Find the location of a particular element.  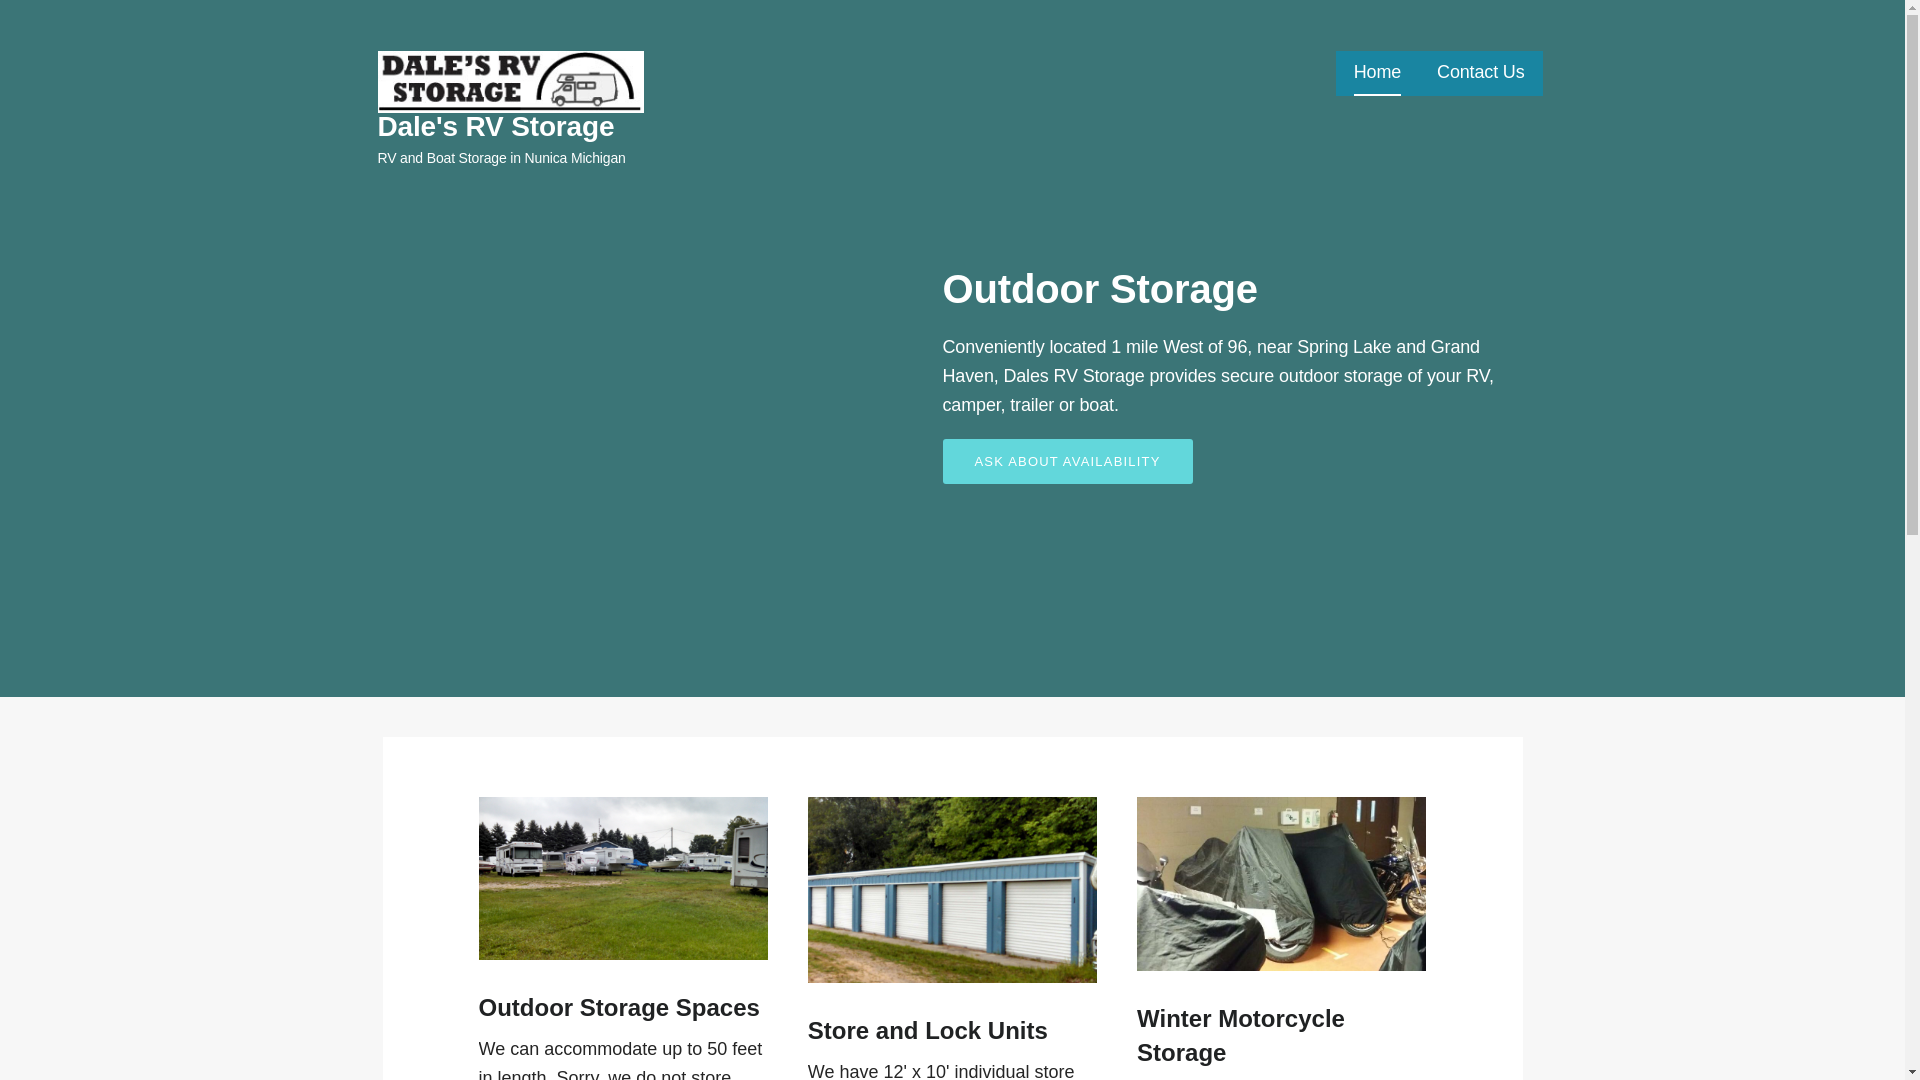

lockers is located at coordinates (952, 890).